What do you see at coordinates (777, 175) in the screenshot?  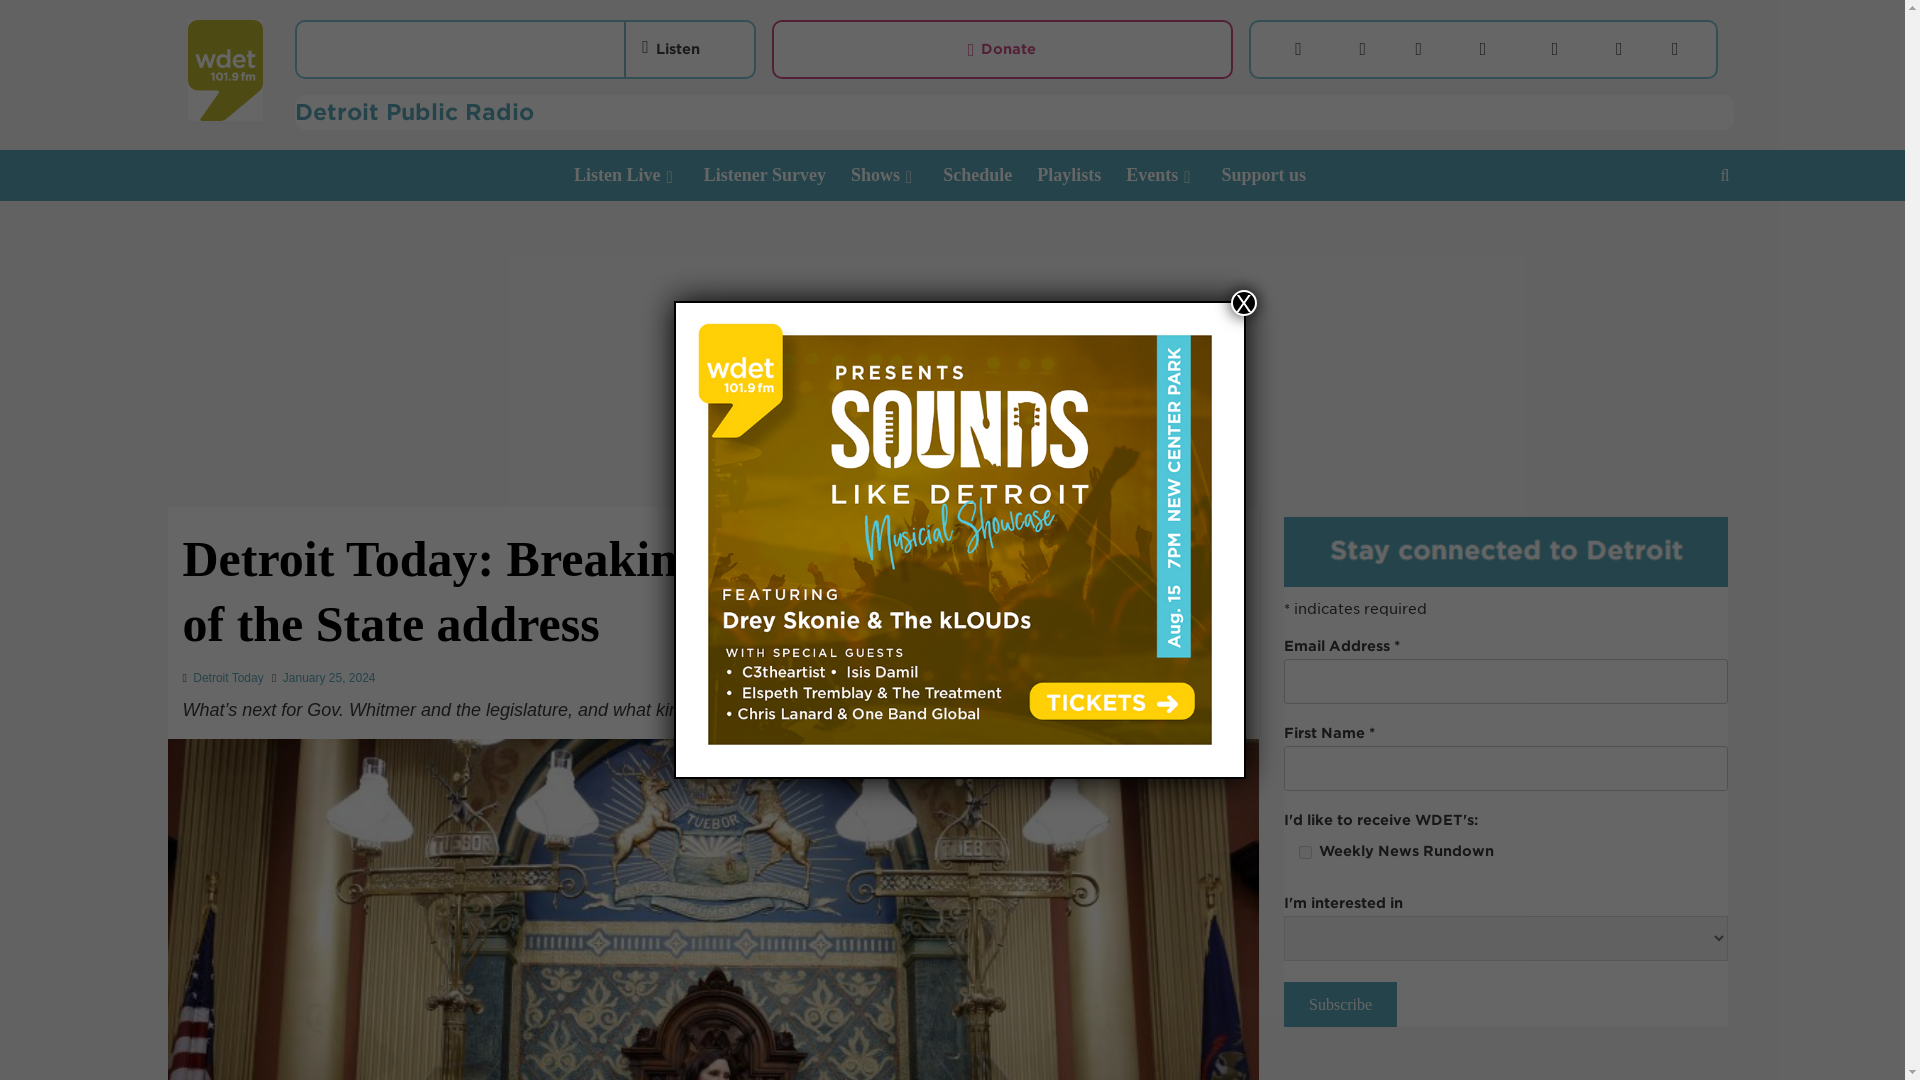 I see `Listener Survey` at bounding box center [777, 175].